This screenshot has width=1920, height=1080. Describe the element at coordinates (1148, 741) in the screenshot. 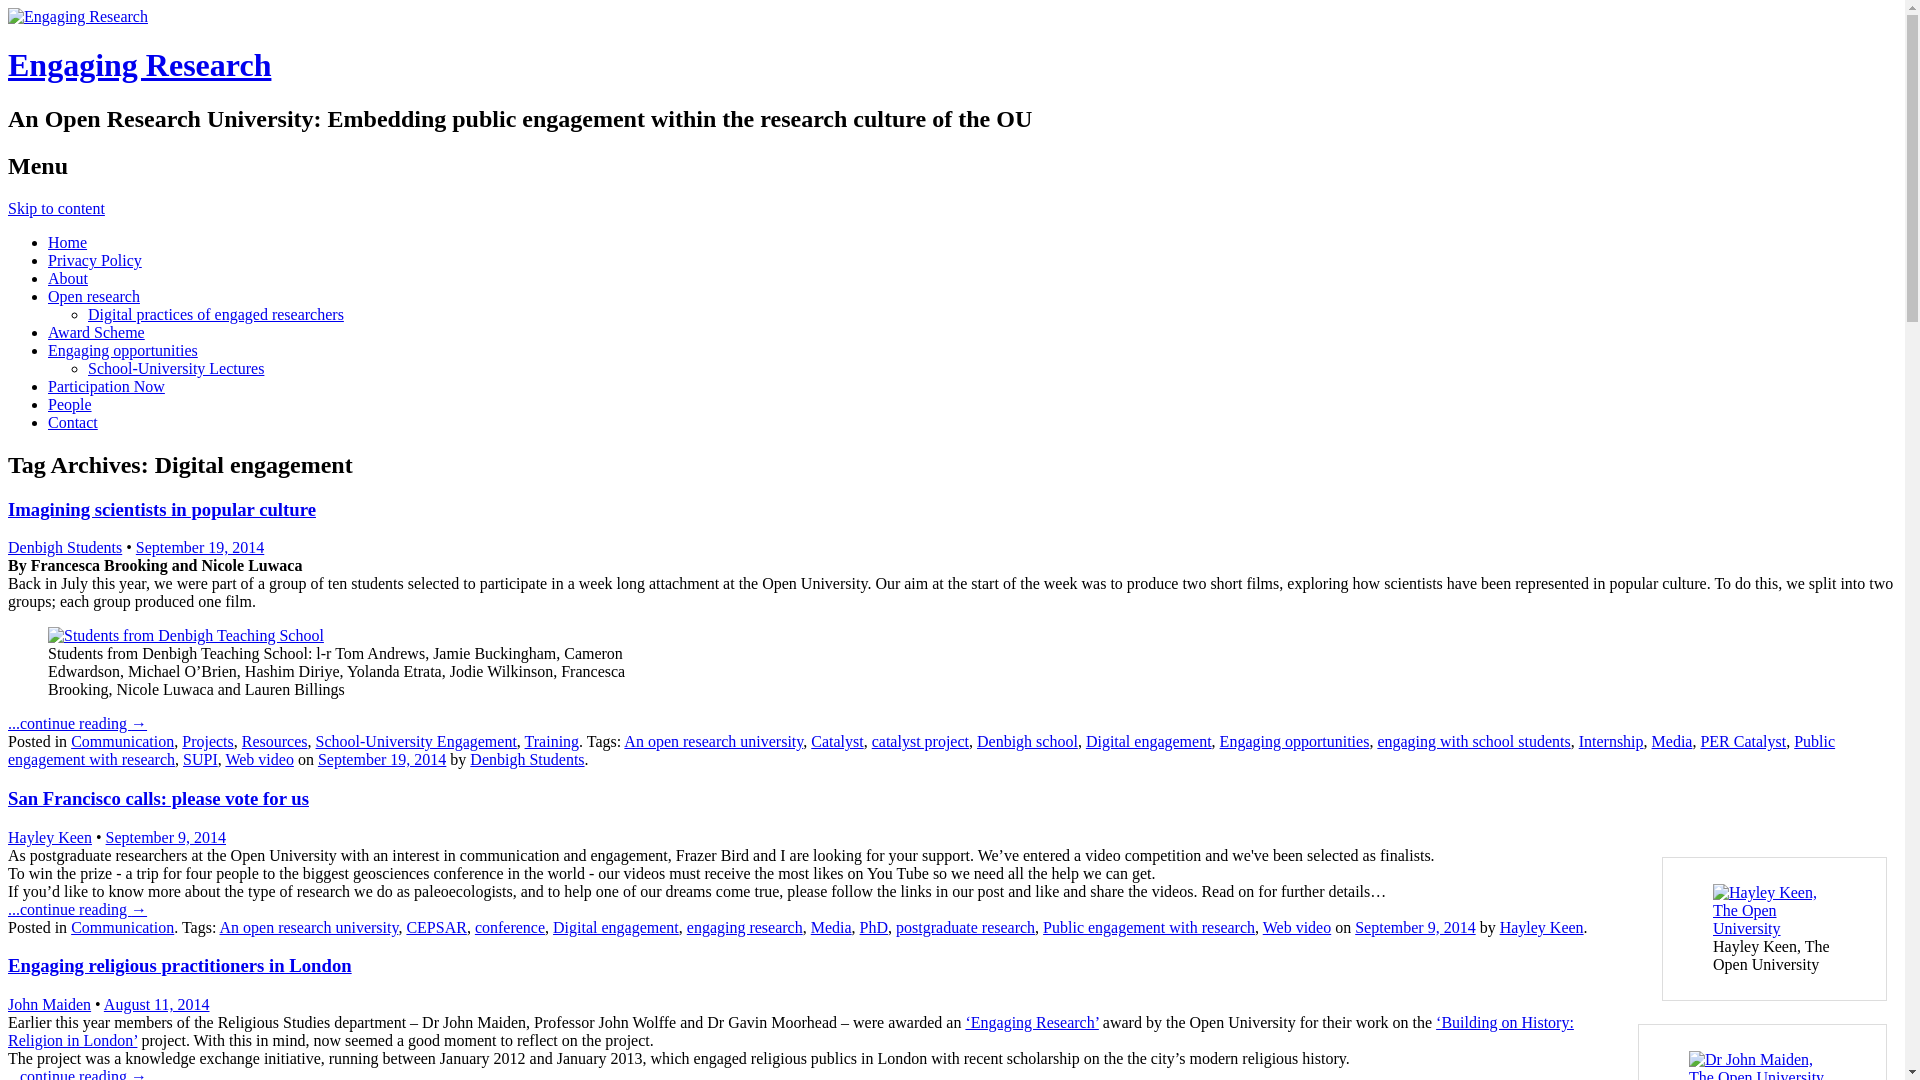

I see `Digital engagement` at that location.